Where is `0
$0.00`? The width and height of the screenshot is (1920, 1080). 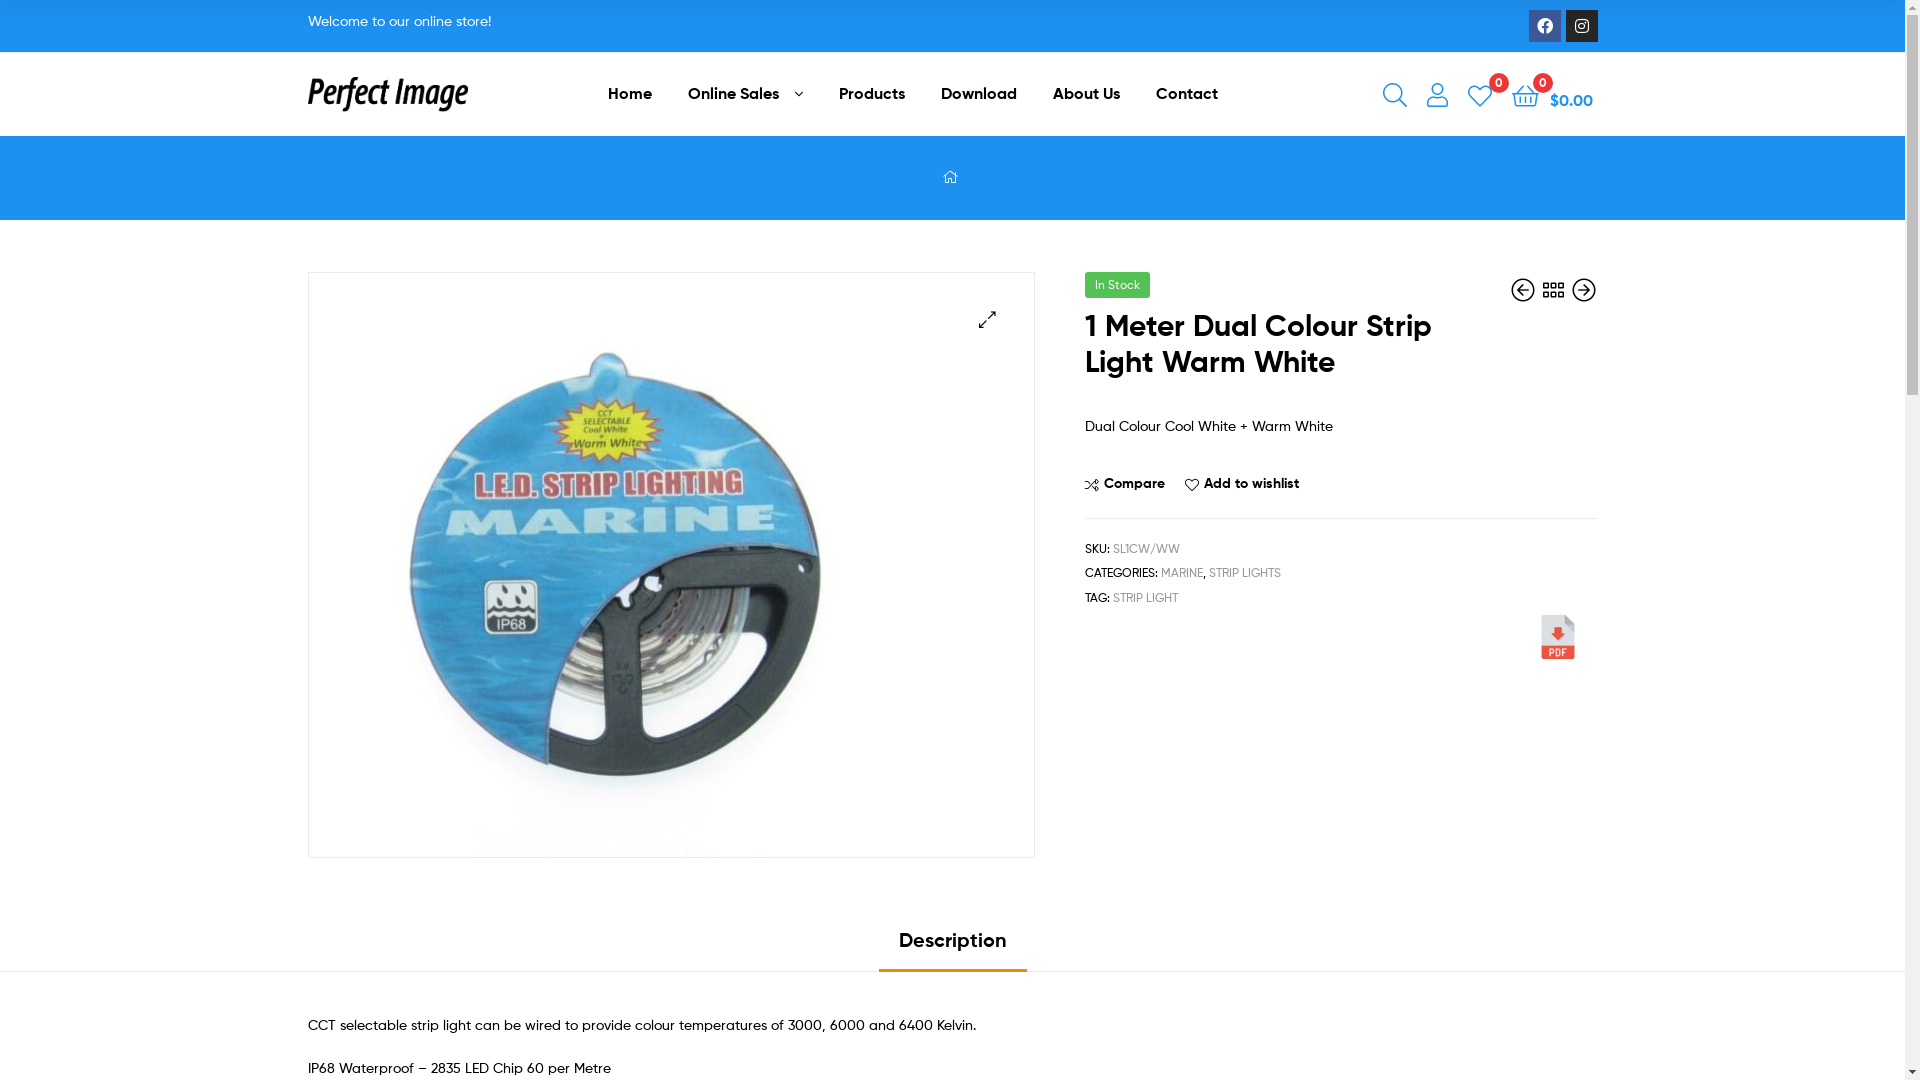 0
$0.00 is located at coordinates (1552, 94).